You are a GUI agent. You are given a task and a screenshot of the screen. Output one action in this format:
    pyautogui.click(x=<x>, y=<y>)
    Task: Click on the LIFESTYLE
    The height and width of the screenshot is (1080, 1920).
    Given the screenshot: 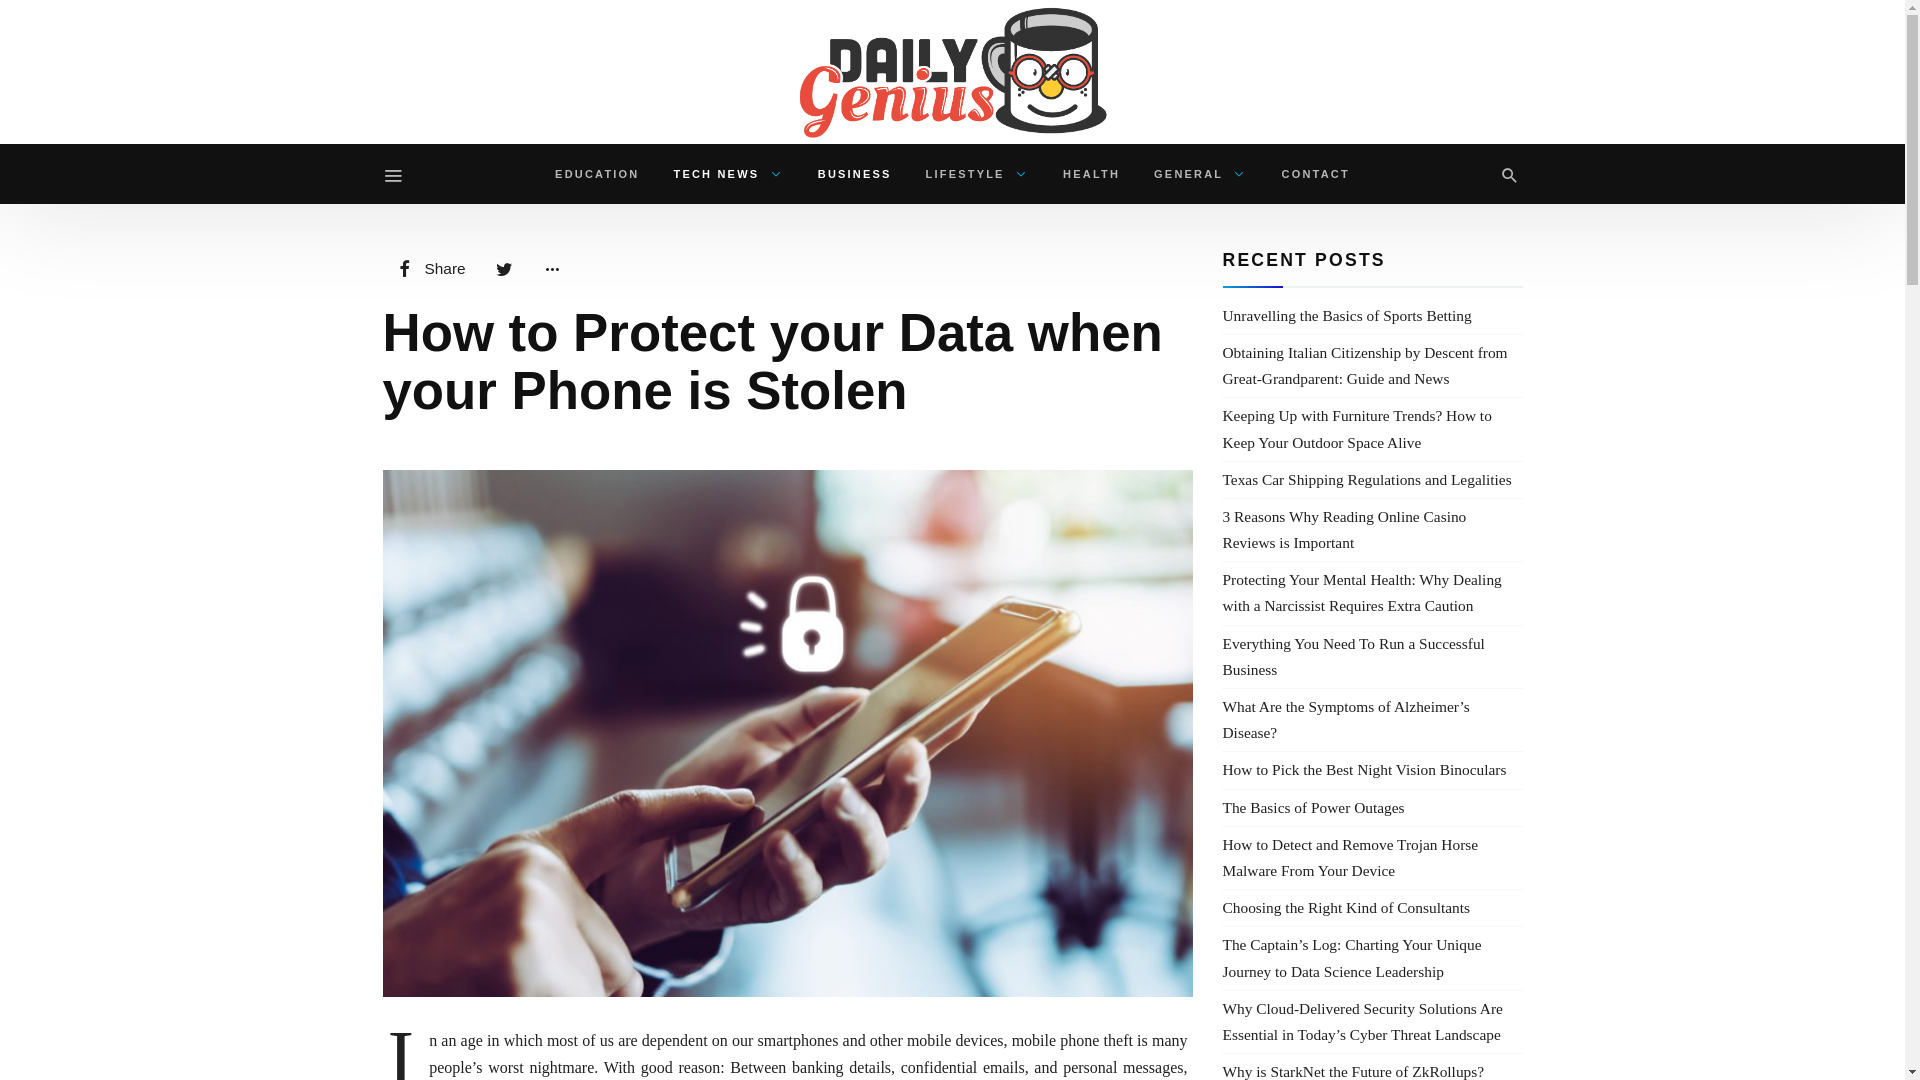 What is the action you would take?
    pyautogui.click(x=977, y=174)
    